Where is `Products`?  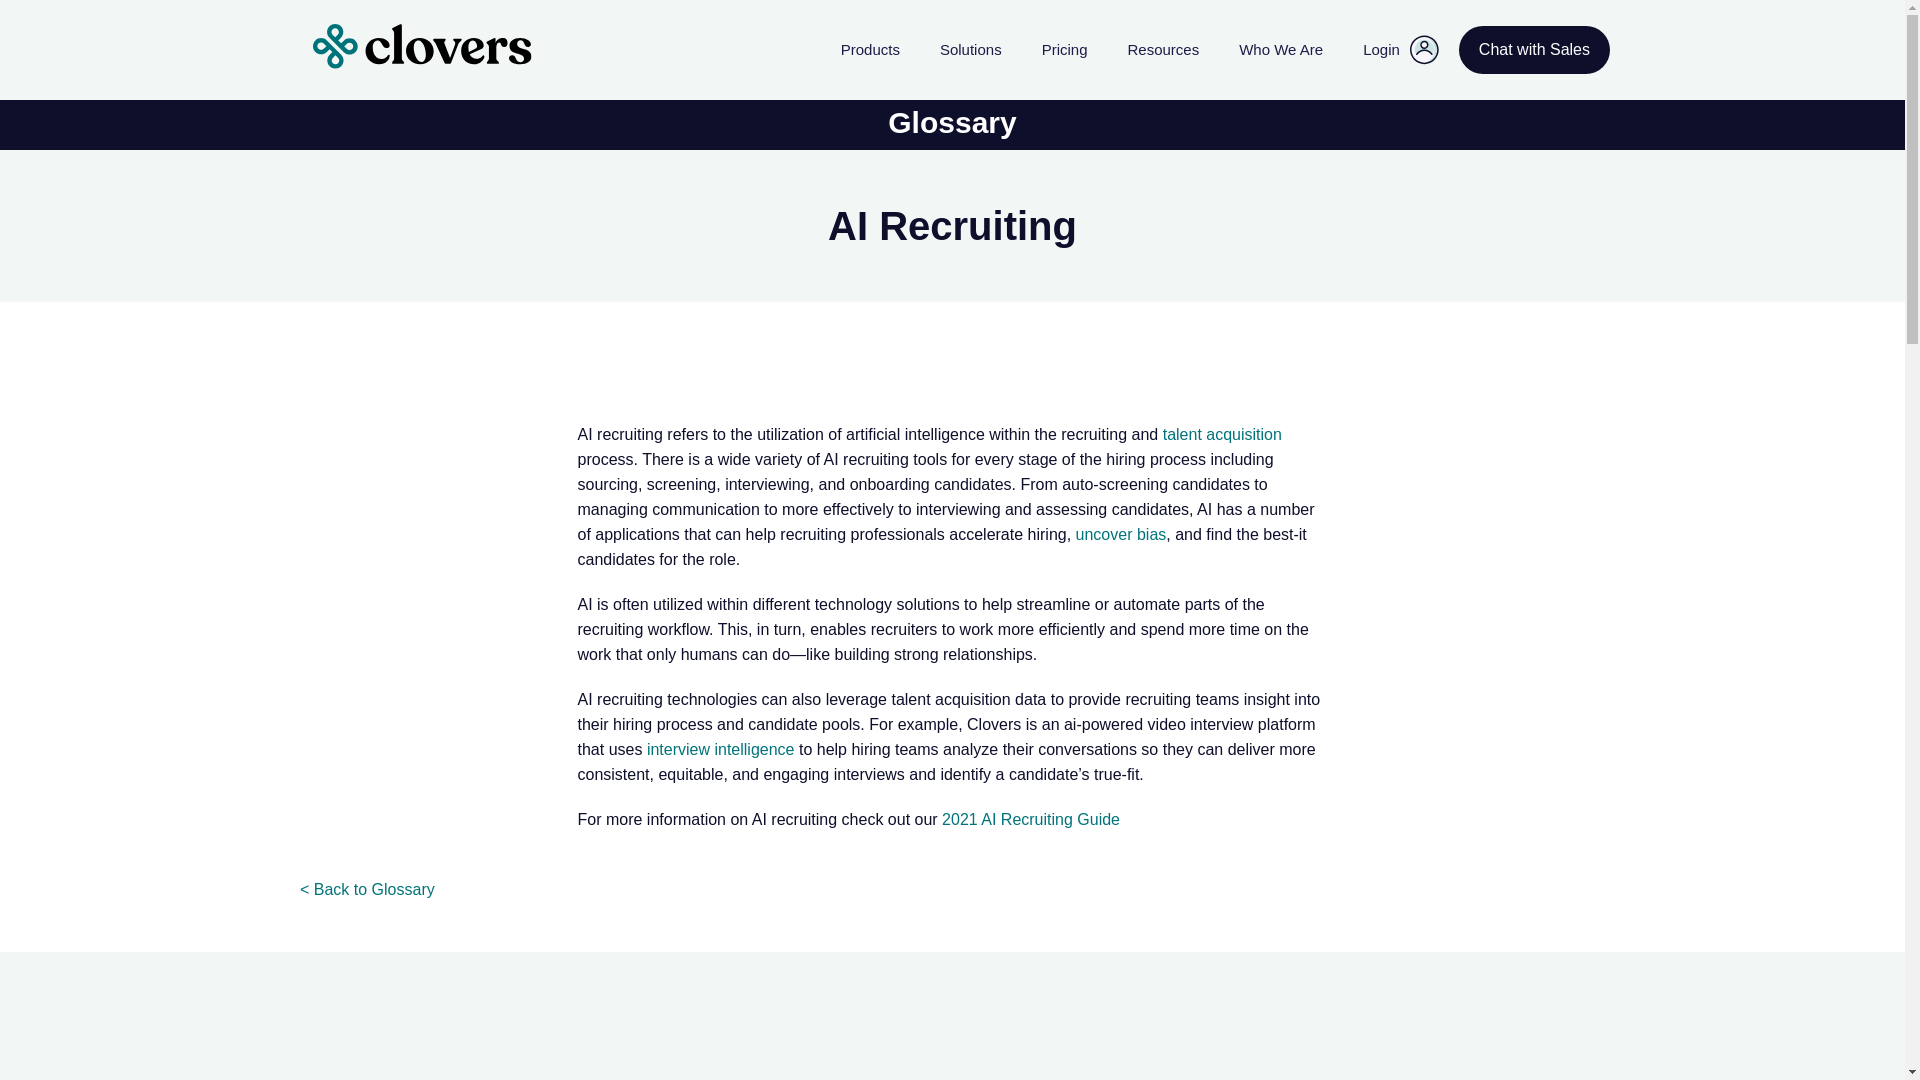 Products is located at coordinates (870, 50).